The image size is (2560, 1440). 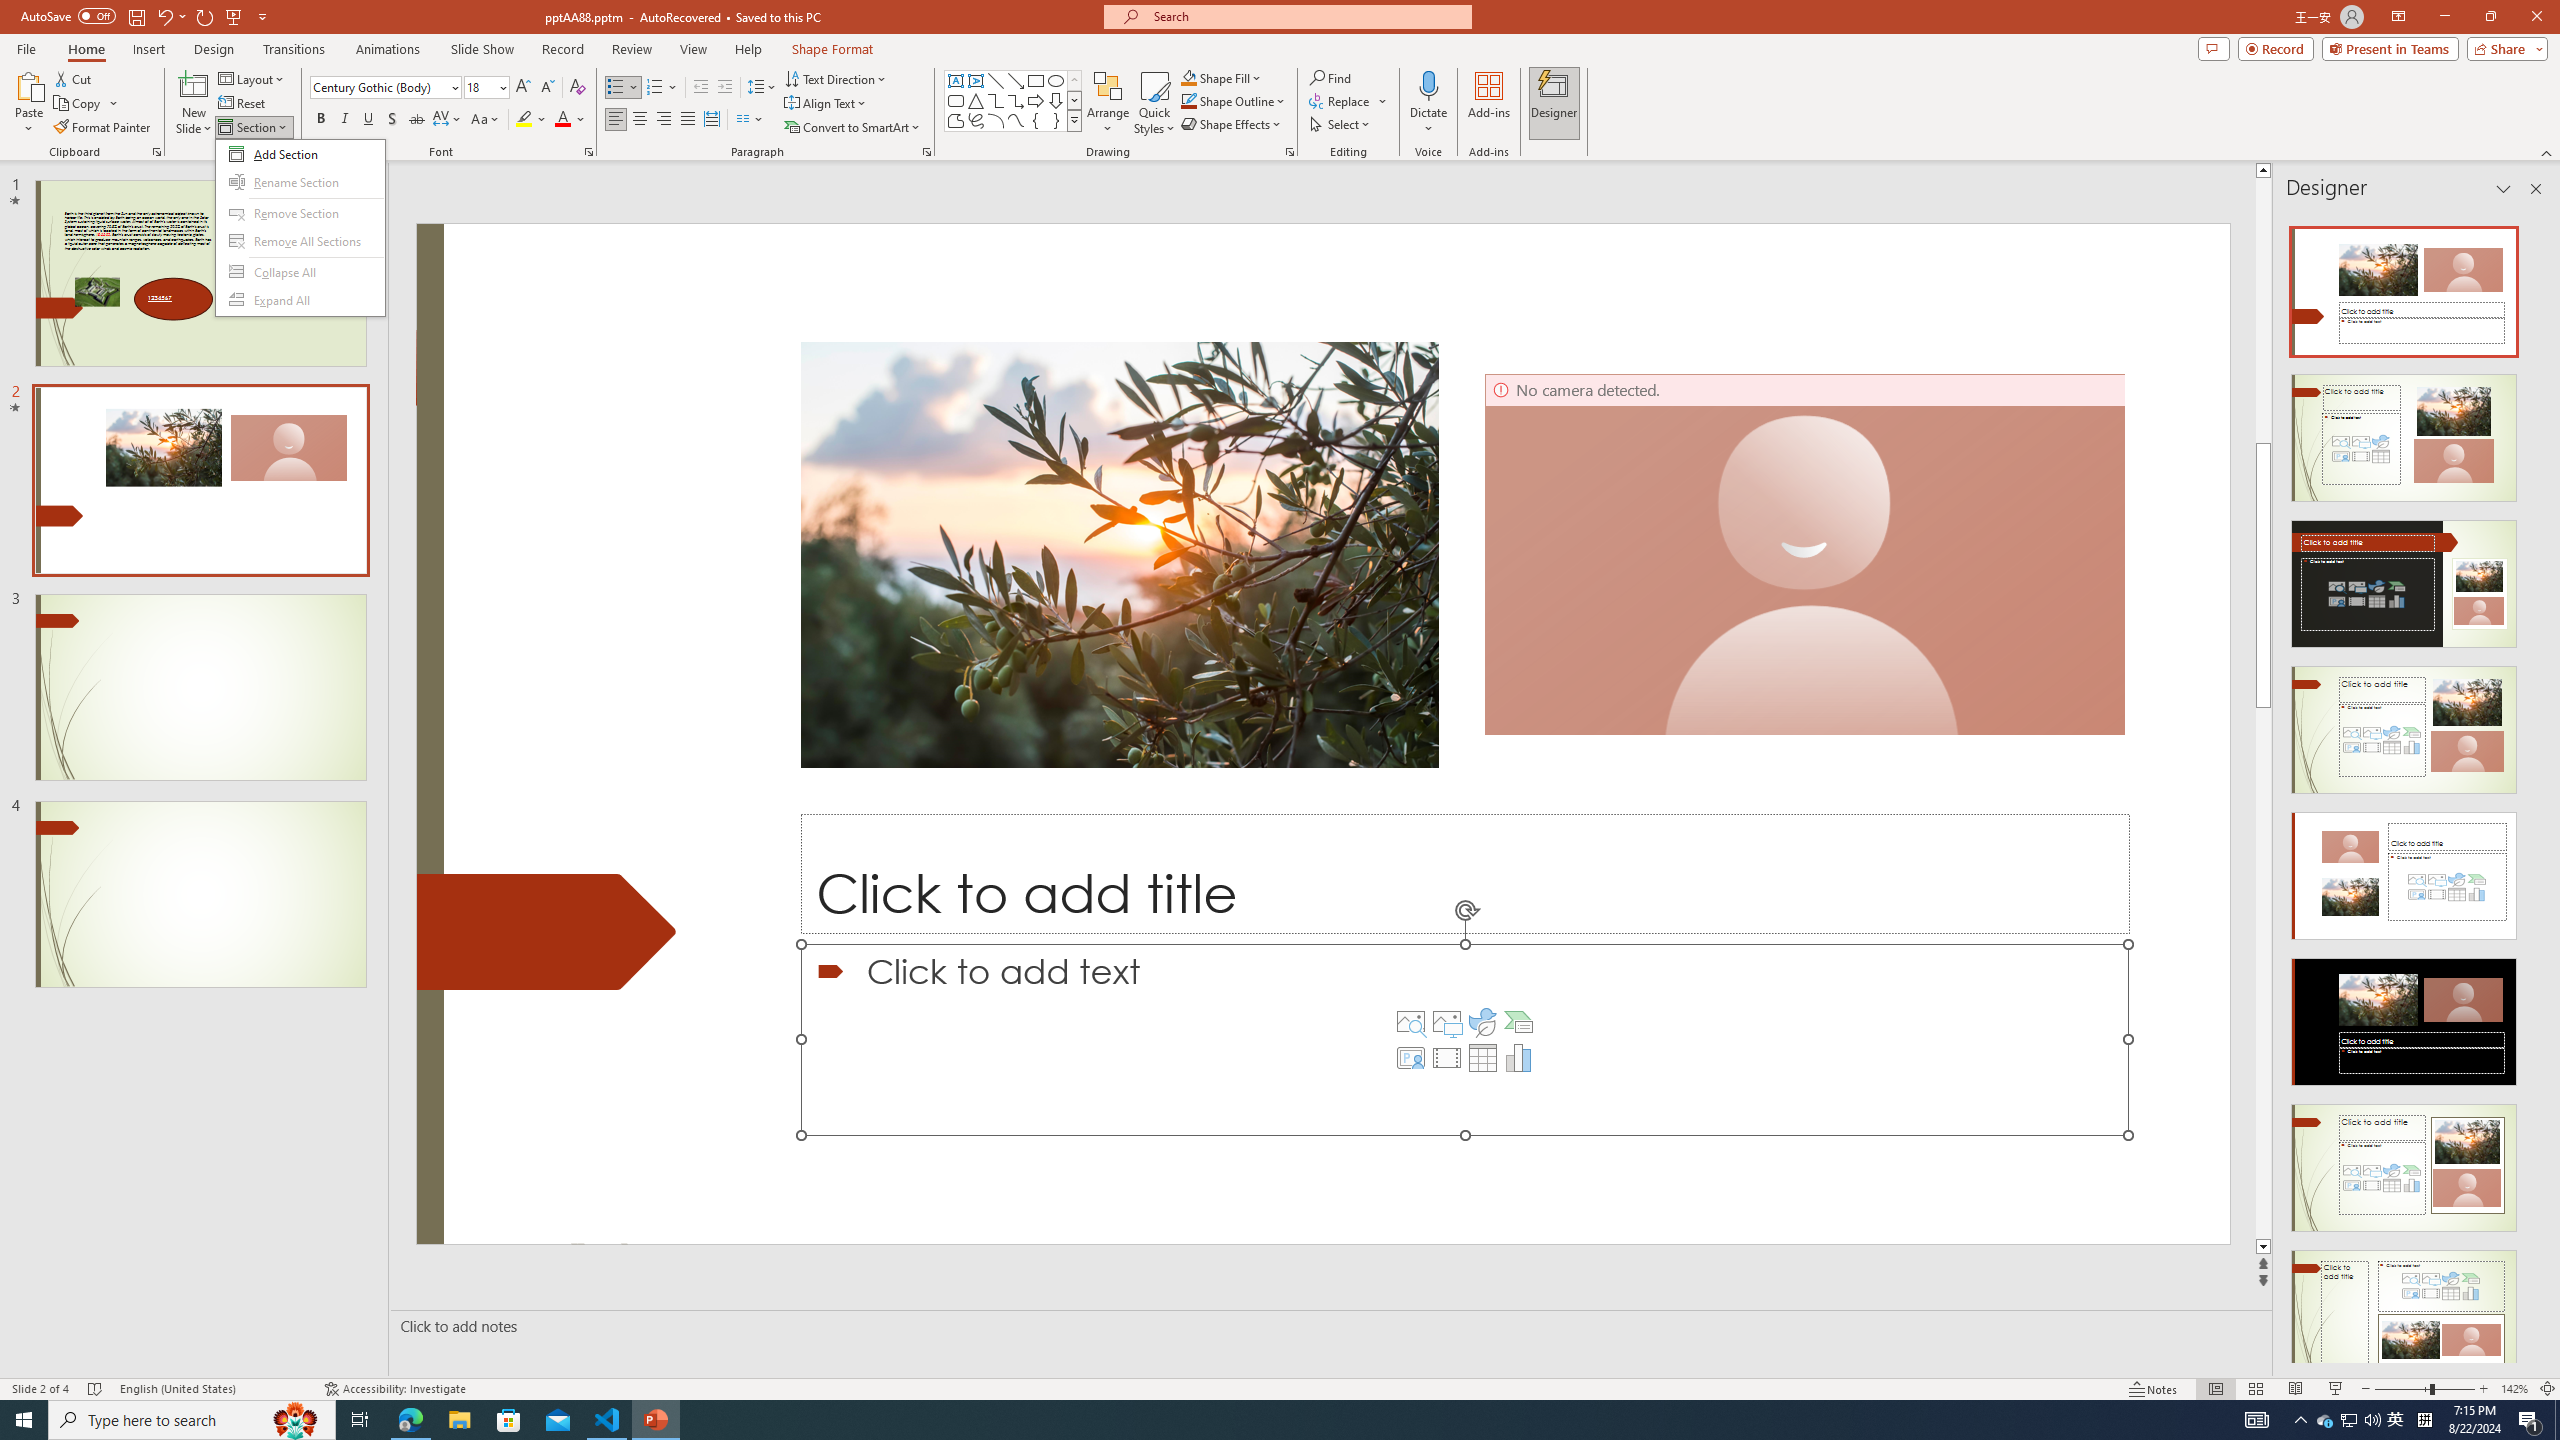 I want to click on Insert Chart, so click(x=1519, y=1058).